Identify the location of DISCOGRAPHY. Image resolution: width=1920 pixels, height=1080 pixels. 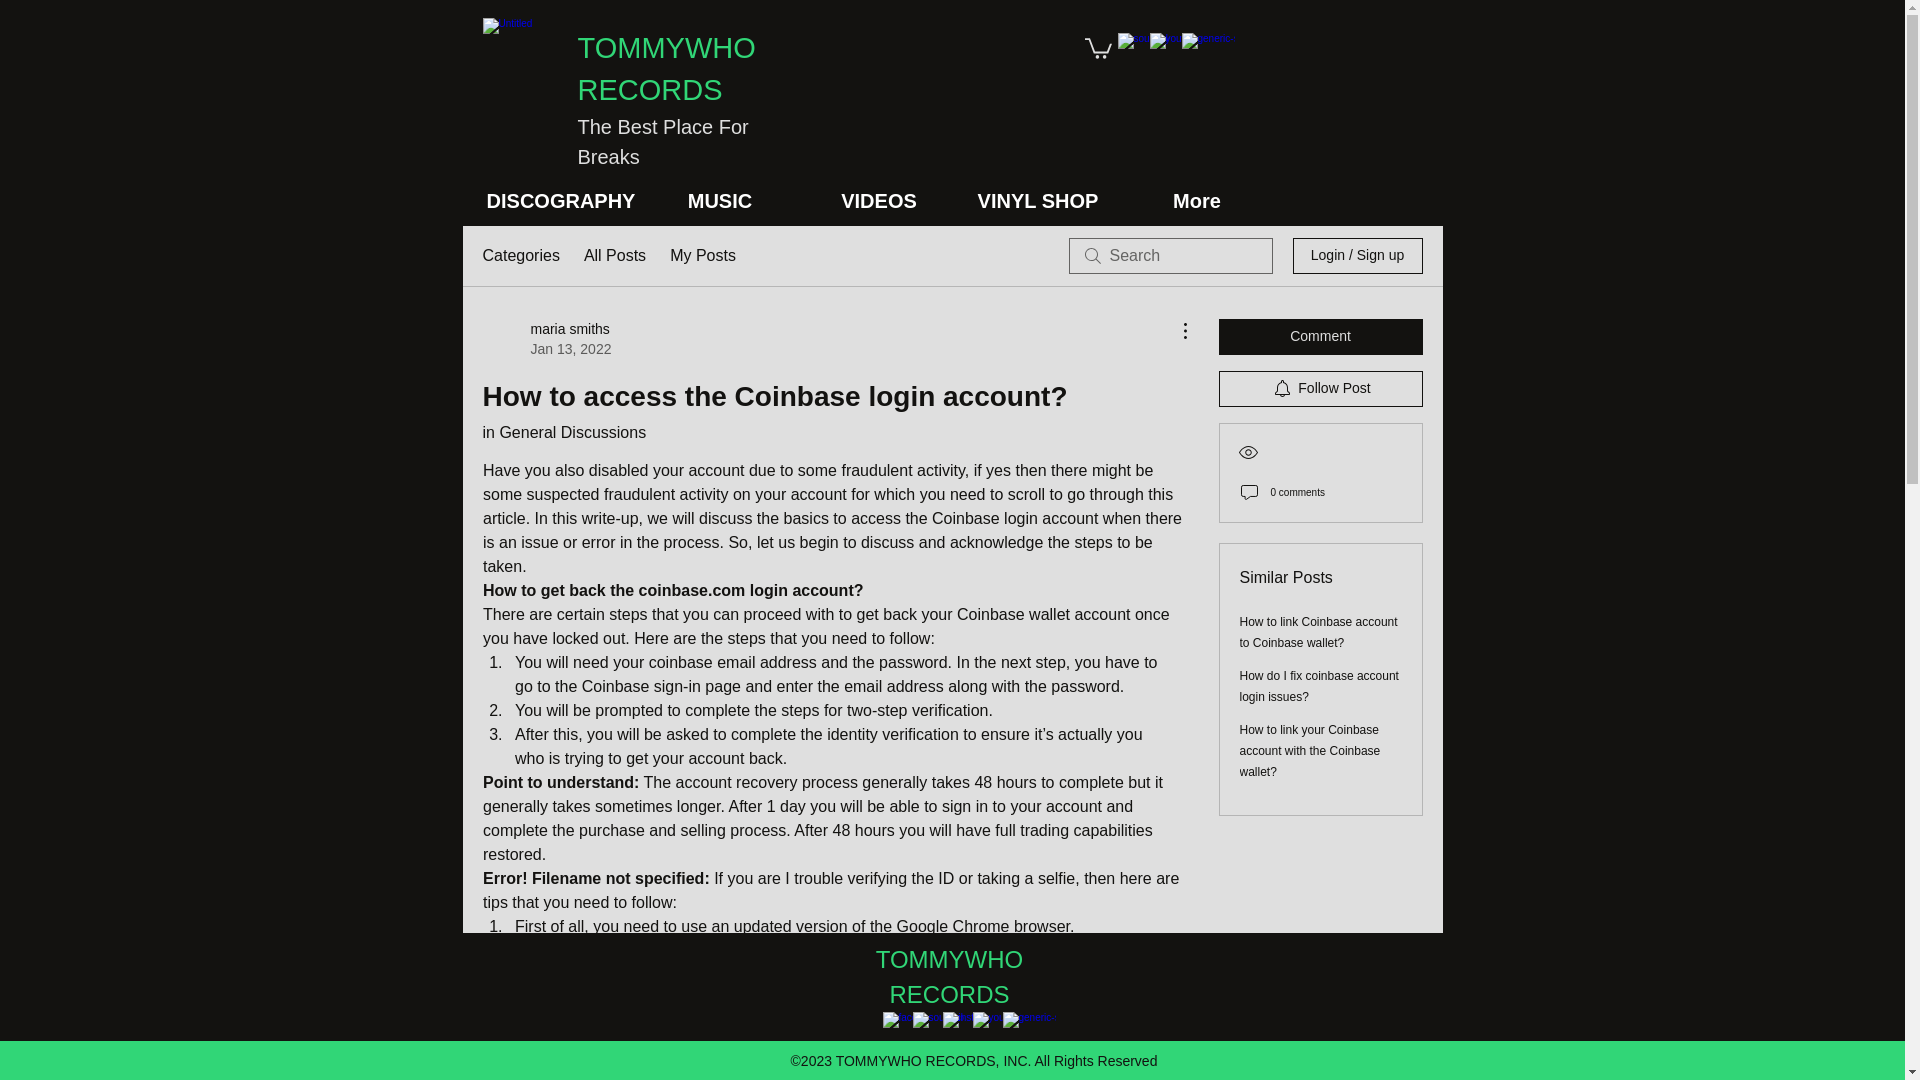
(560, 200).